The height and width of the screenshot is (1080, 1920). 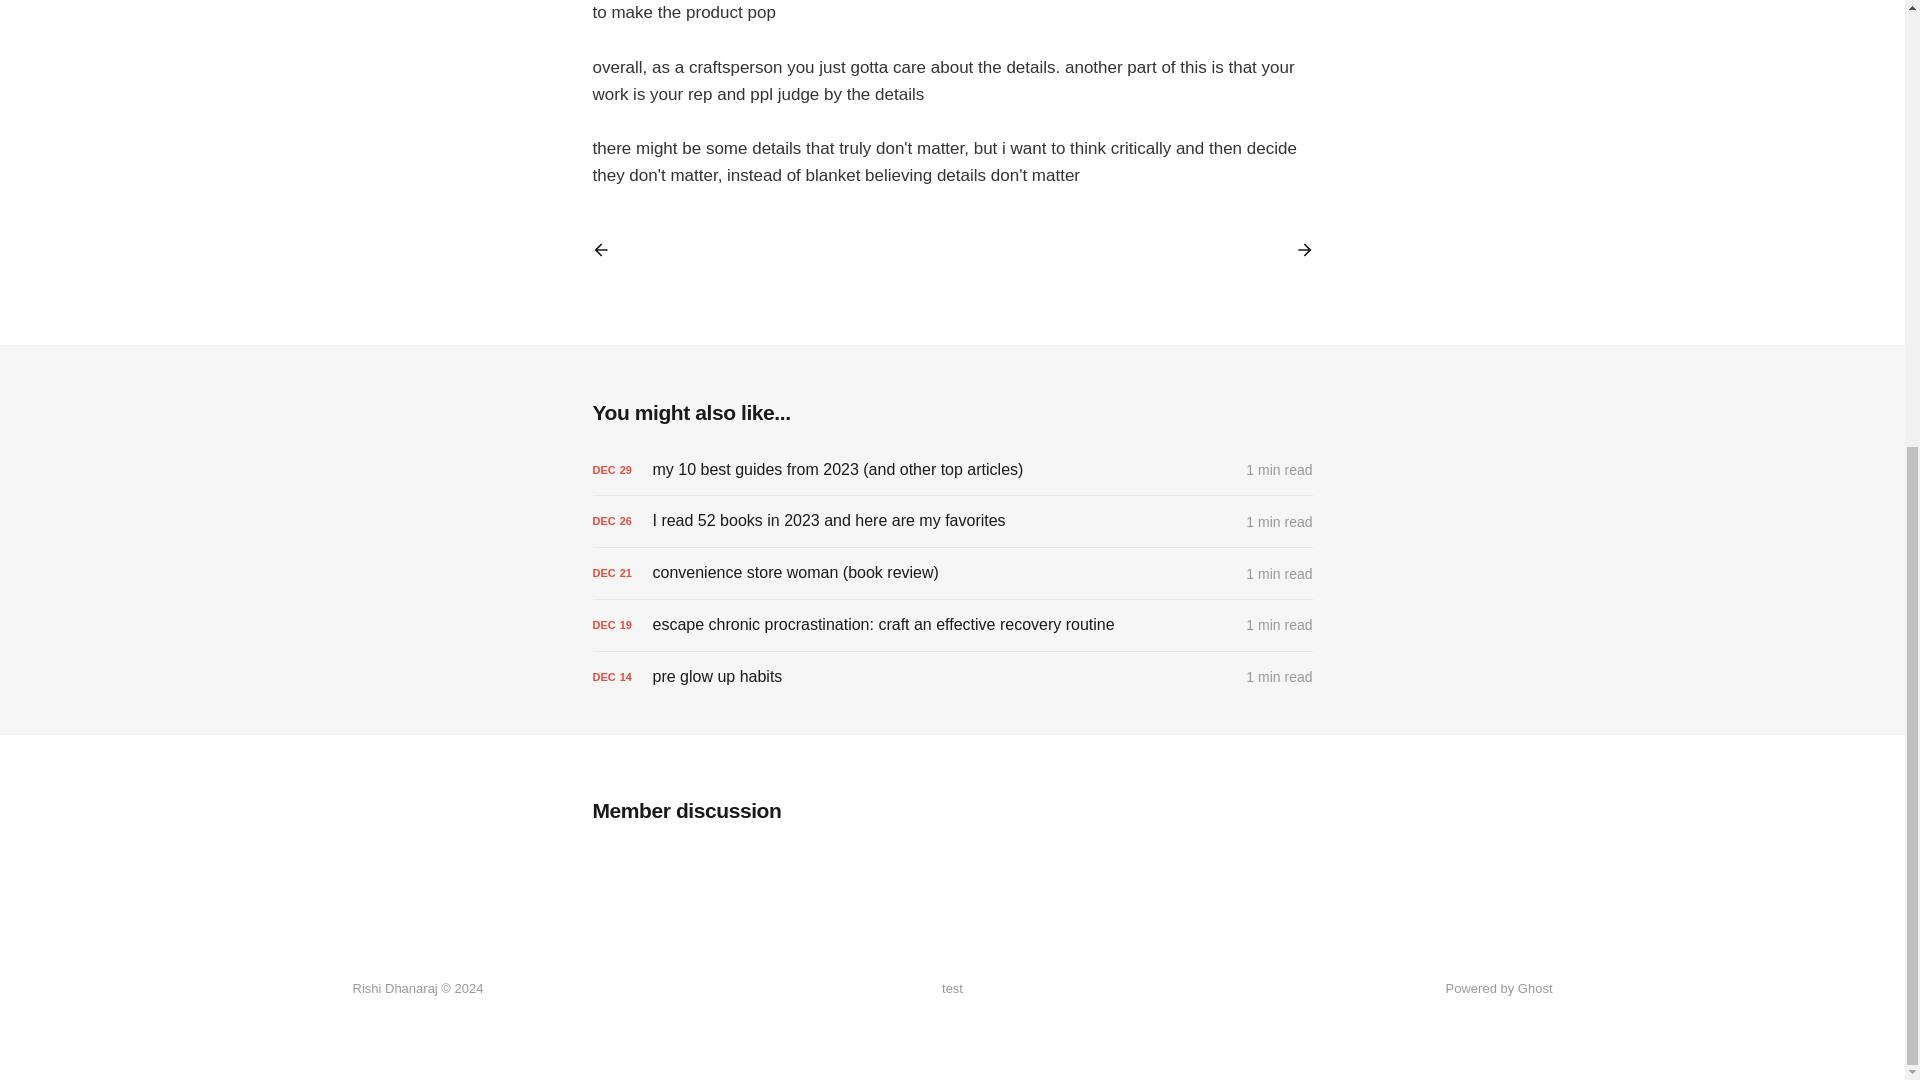 I want to click on test, so click(x=952, y=989).